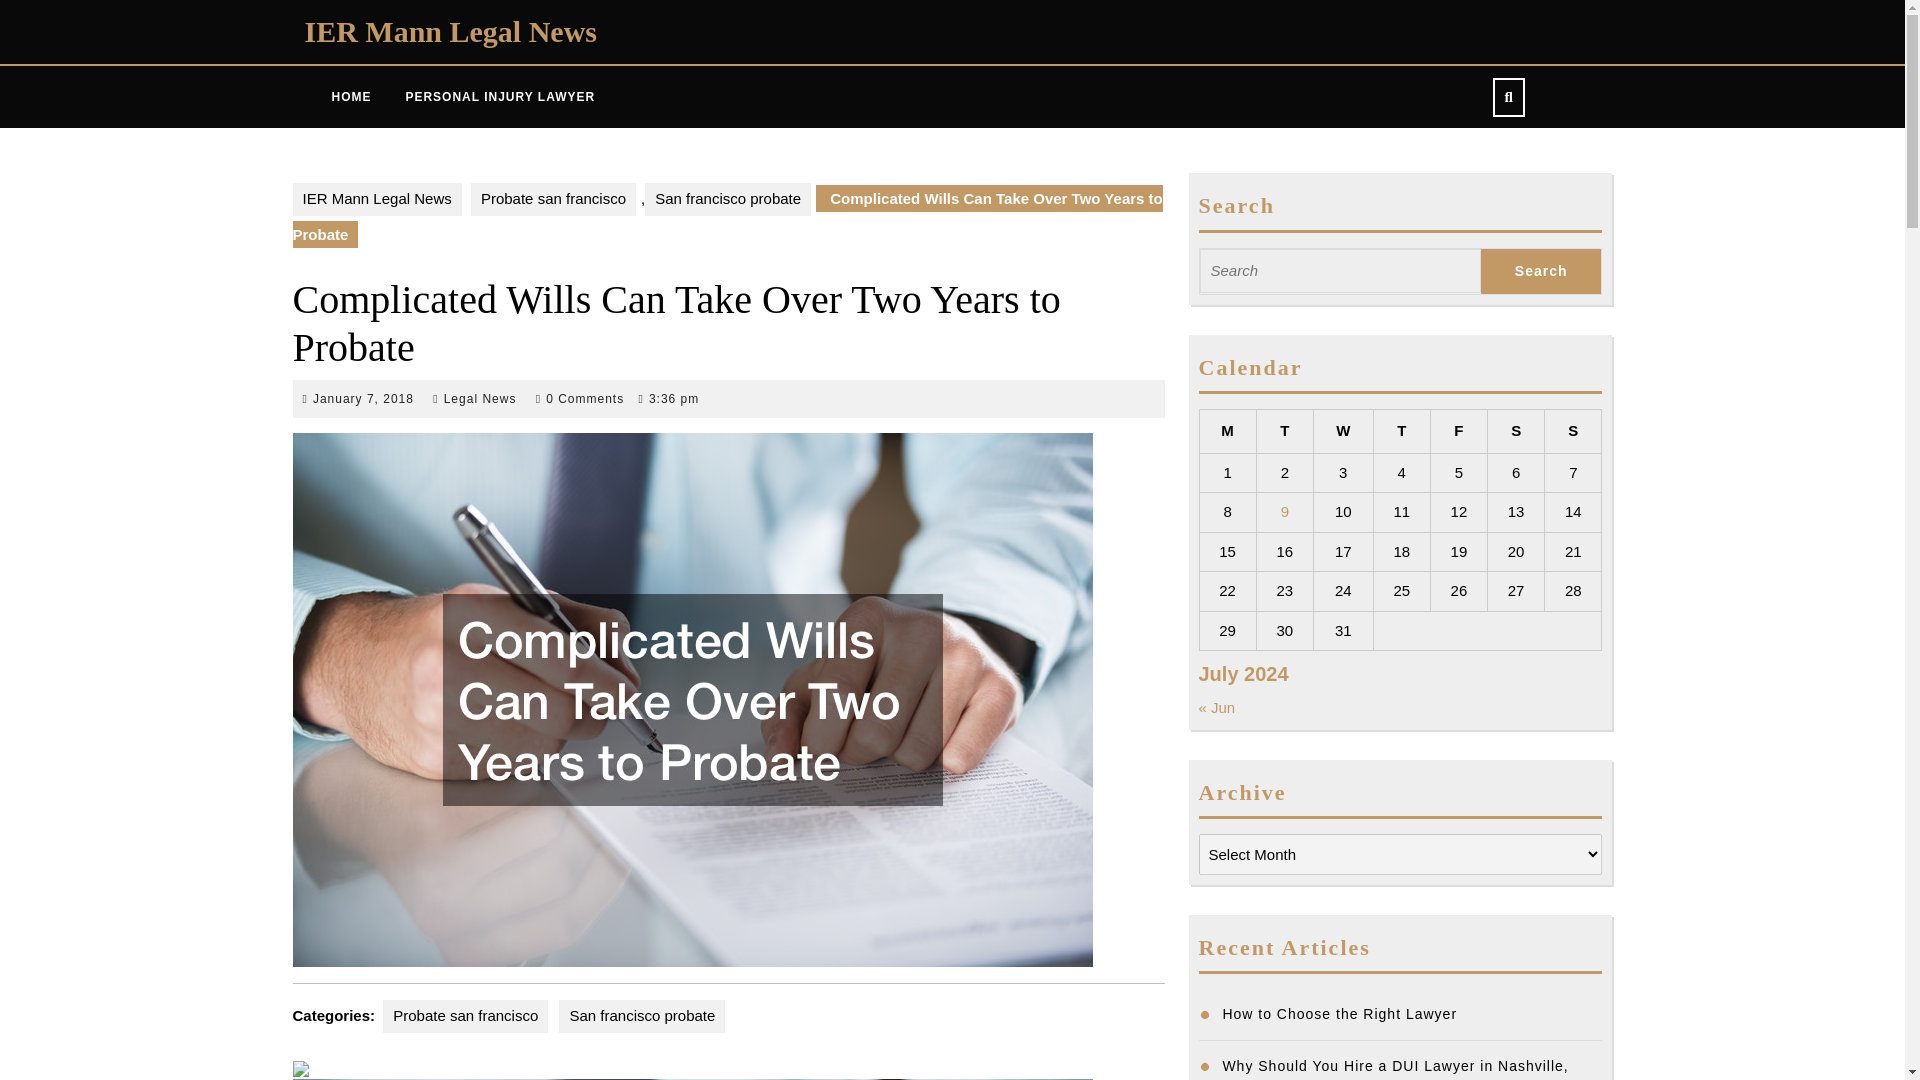  What do you see at coordinates (1226, 432) in the screenshot?
I see `San francisco probate` at bounding box center [1226, 432].